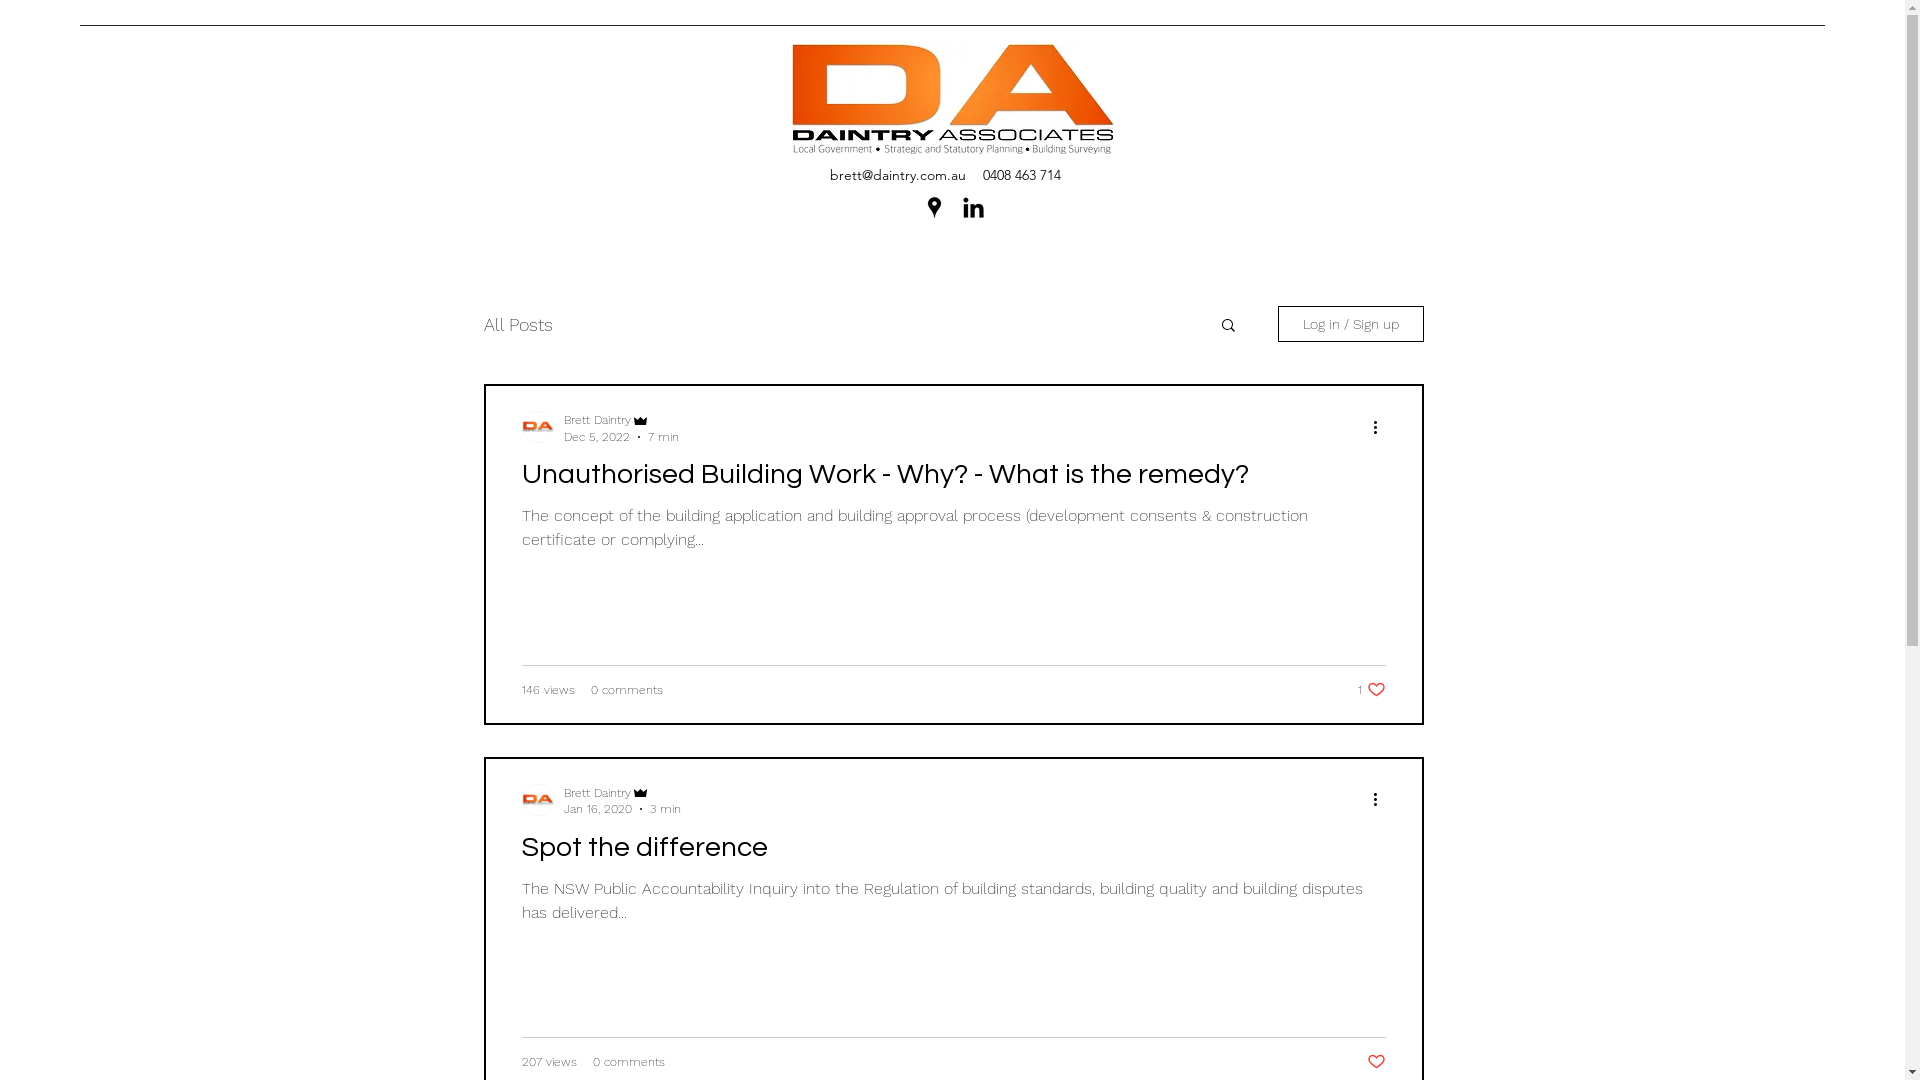 The width and height of the screenshot is (1920, 1080). I want to click on Unauthorised Building Work - Why? - What is the remedy?, so click(954, 480).